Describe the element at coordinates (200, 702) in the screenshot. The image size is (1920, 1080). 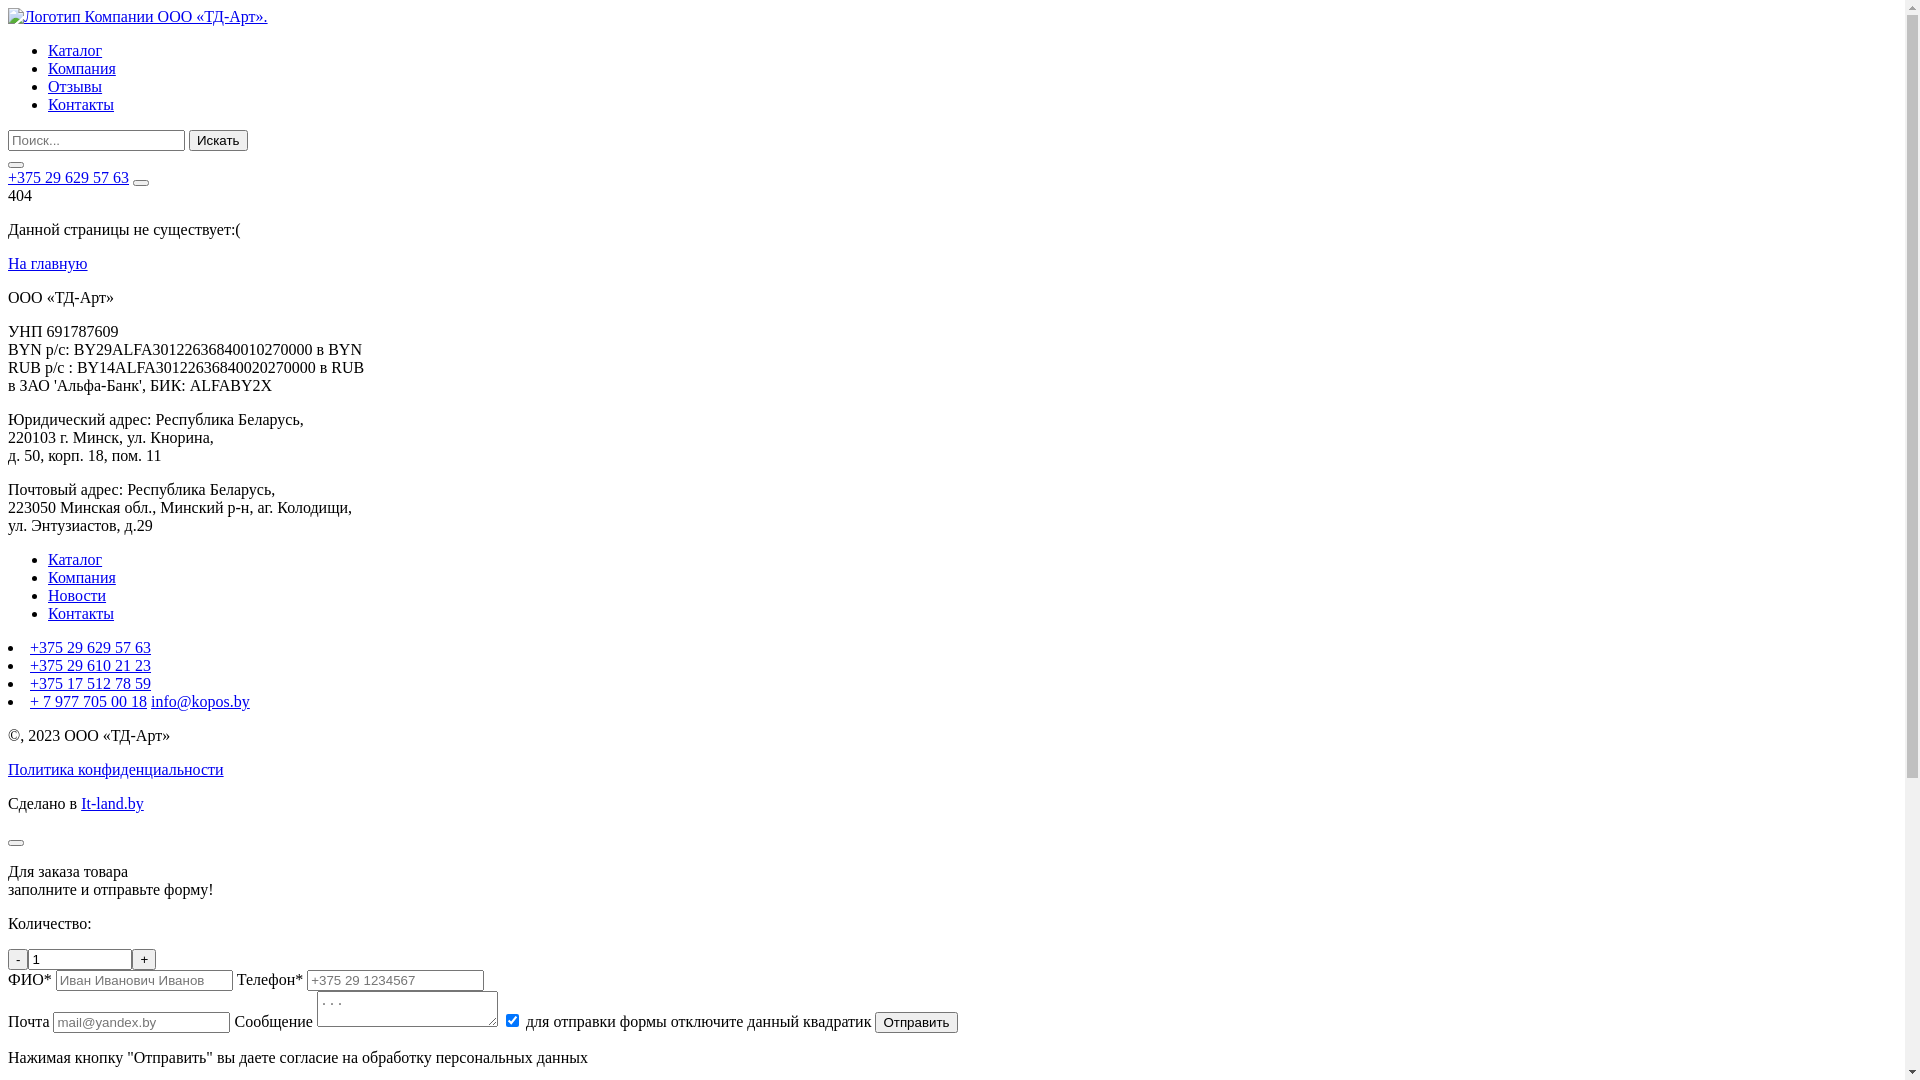
I see `info@kopos.by` at that location.